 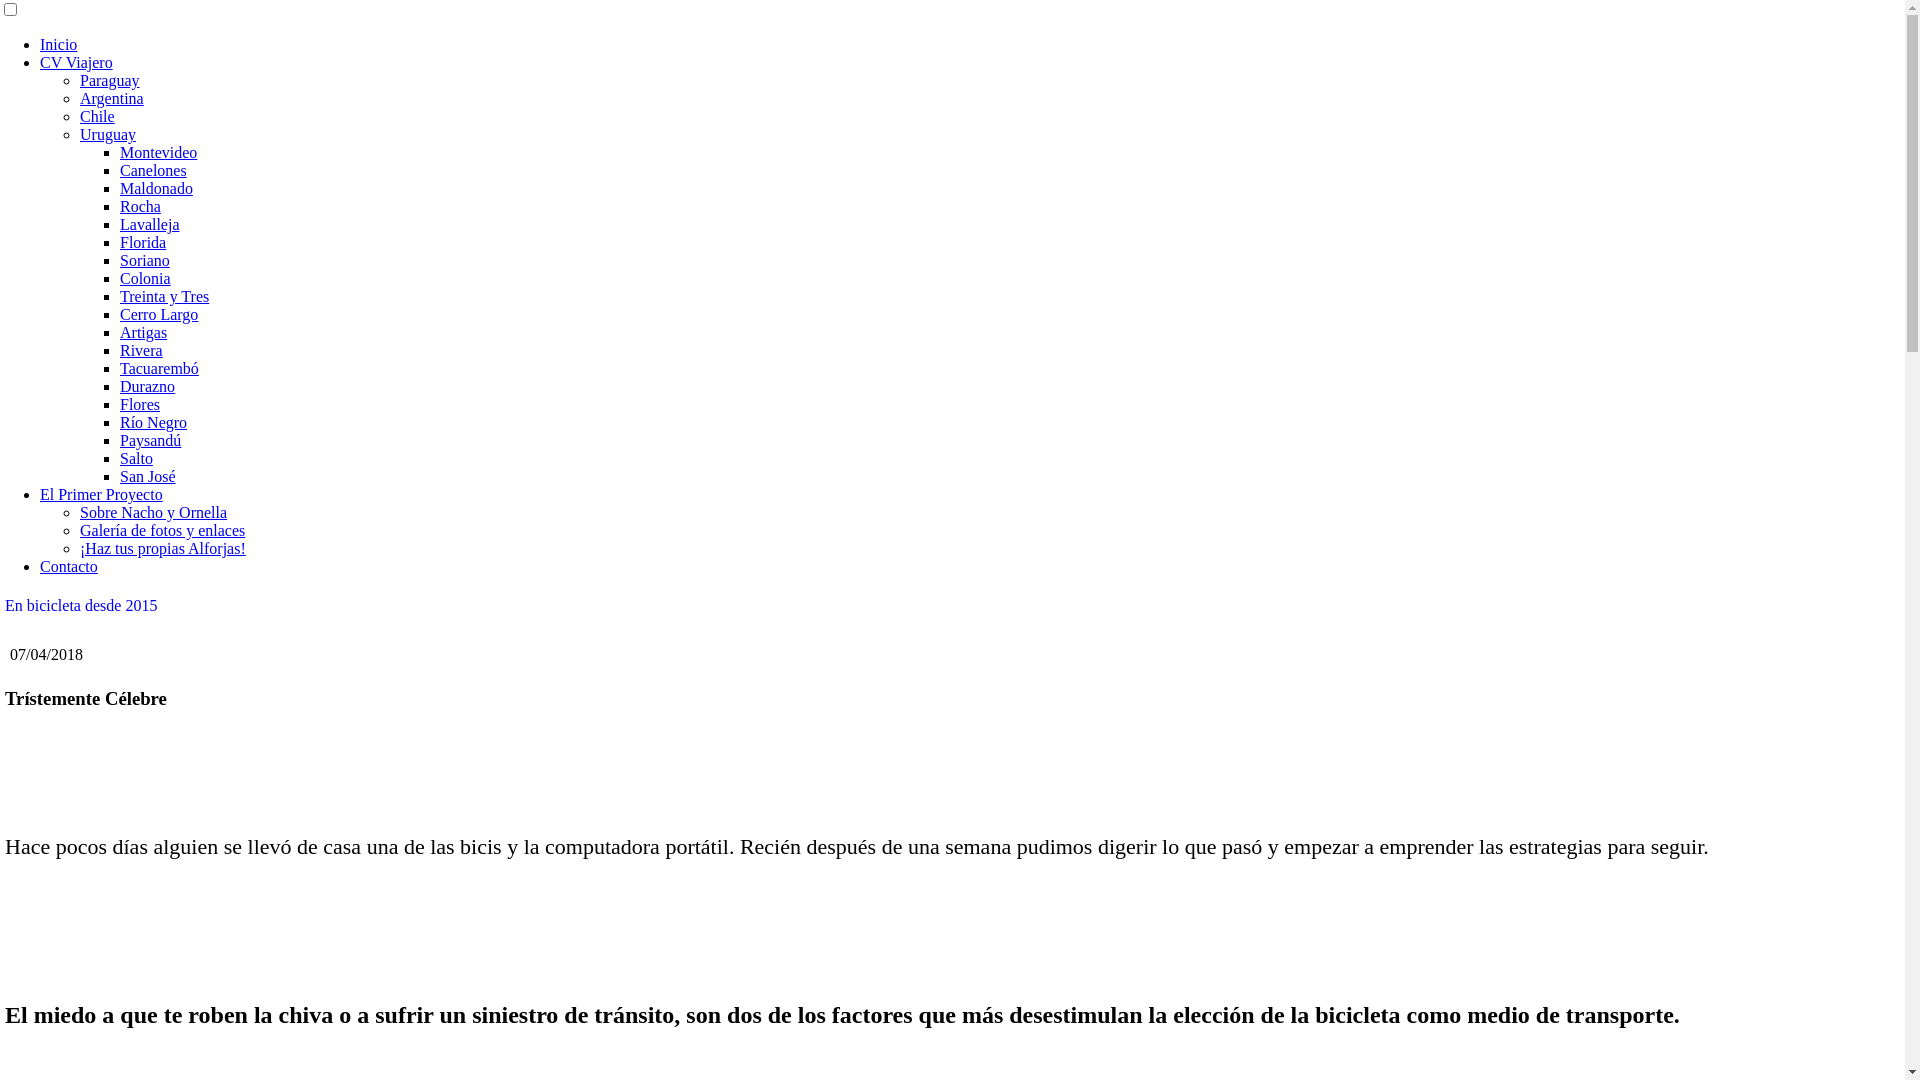 What do you see at coordinates (164, 296) in the screenshot?
I see `Treinta y Tres` at bounding box center [164, 296].